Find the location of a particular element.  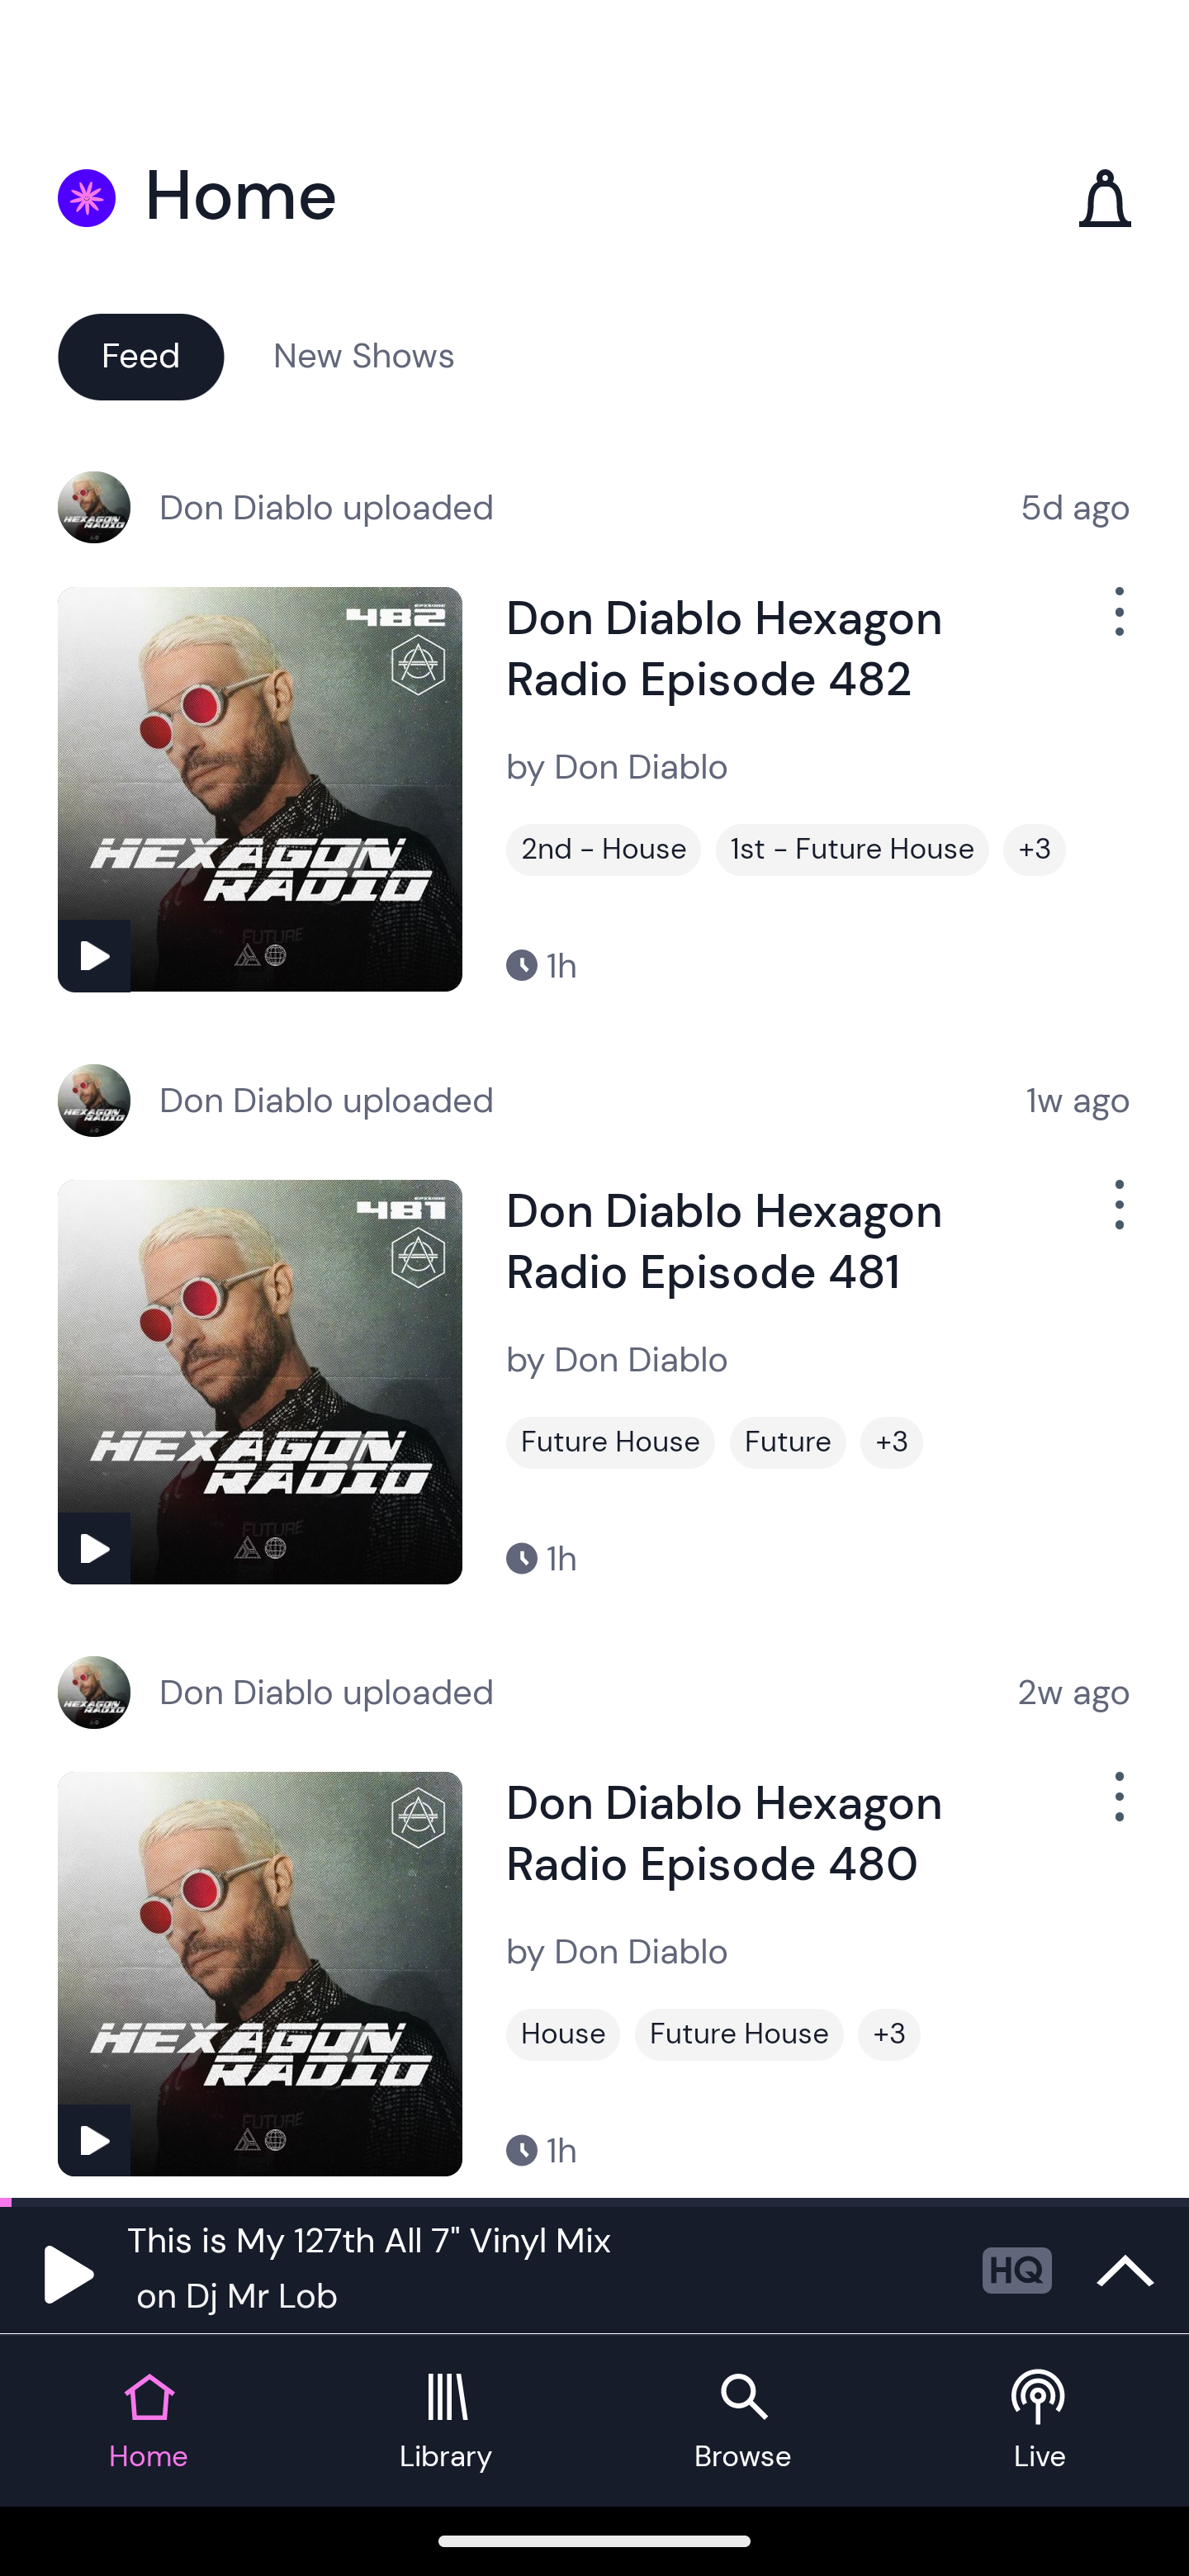

Future House is located at coordinates (610, 1442).